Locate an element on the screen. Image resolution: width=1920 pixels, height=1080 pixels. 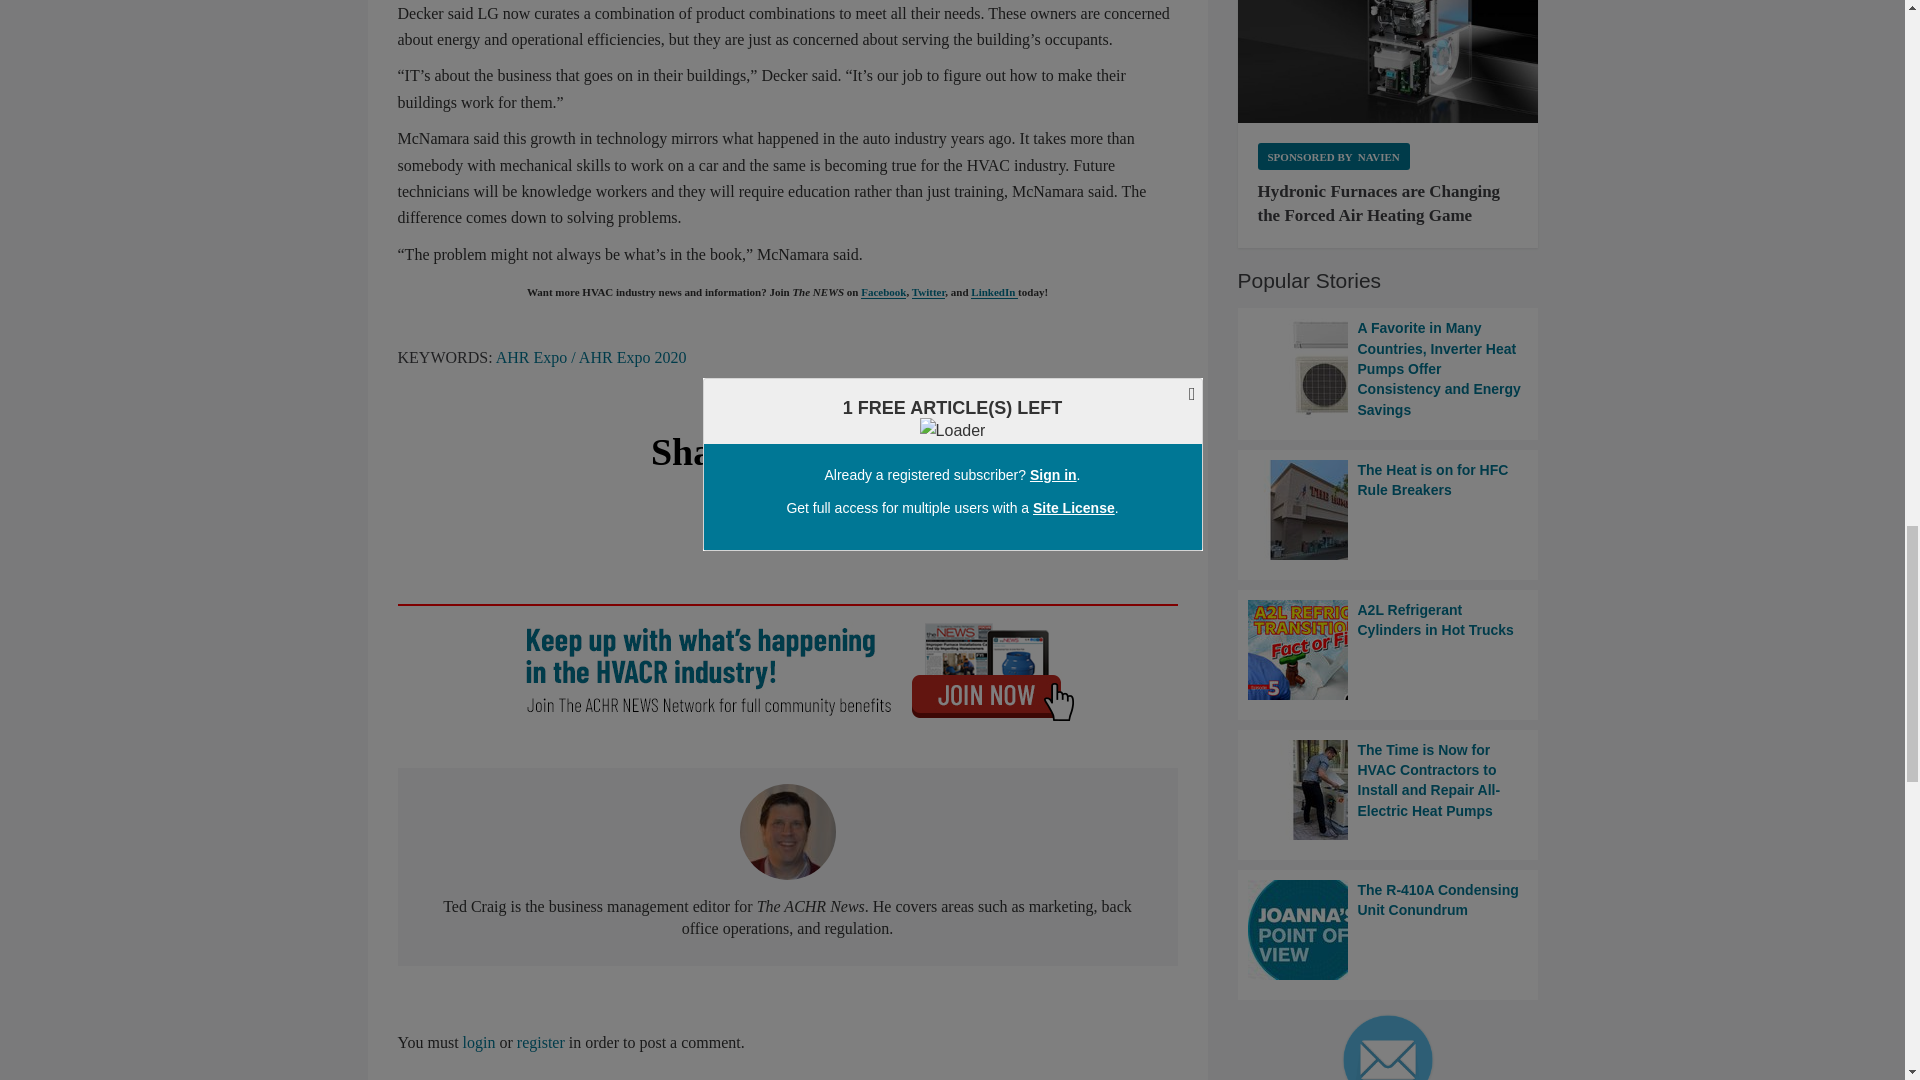
Hydronic Forced Air Furnace Diagram is located at coordinates (1388, 62).